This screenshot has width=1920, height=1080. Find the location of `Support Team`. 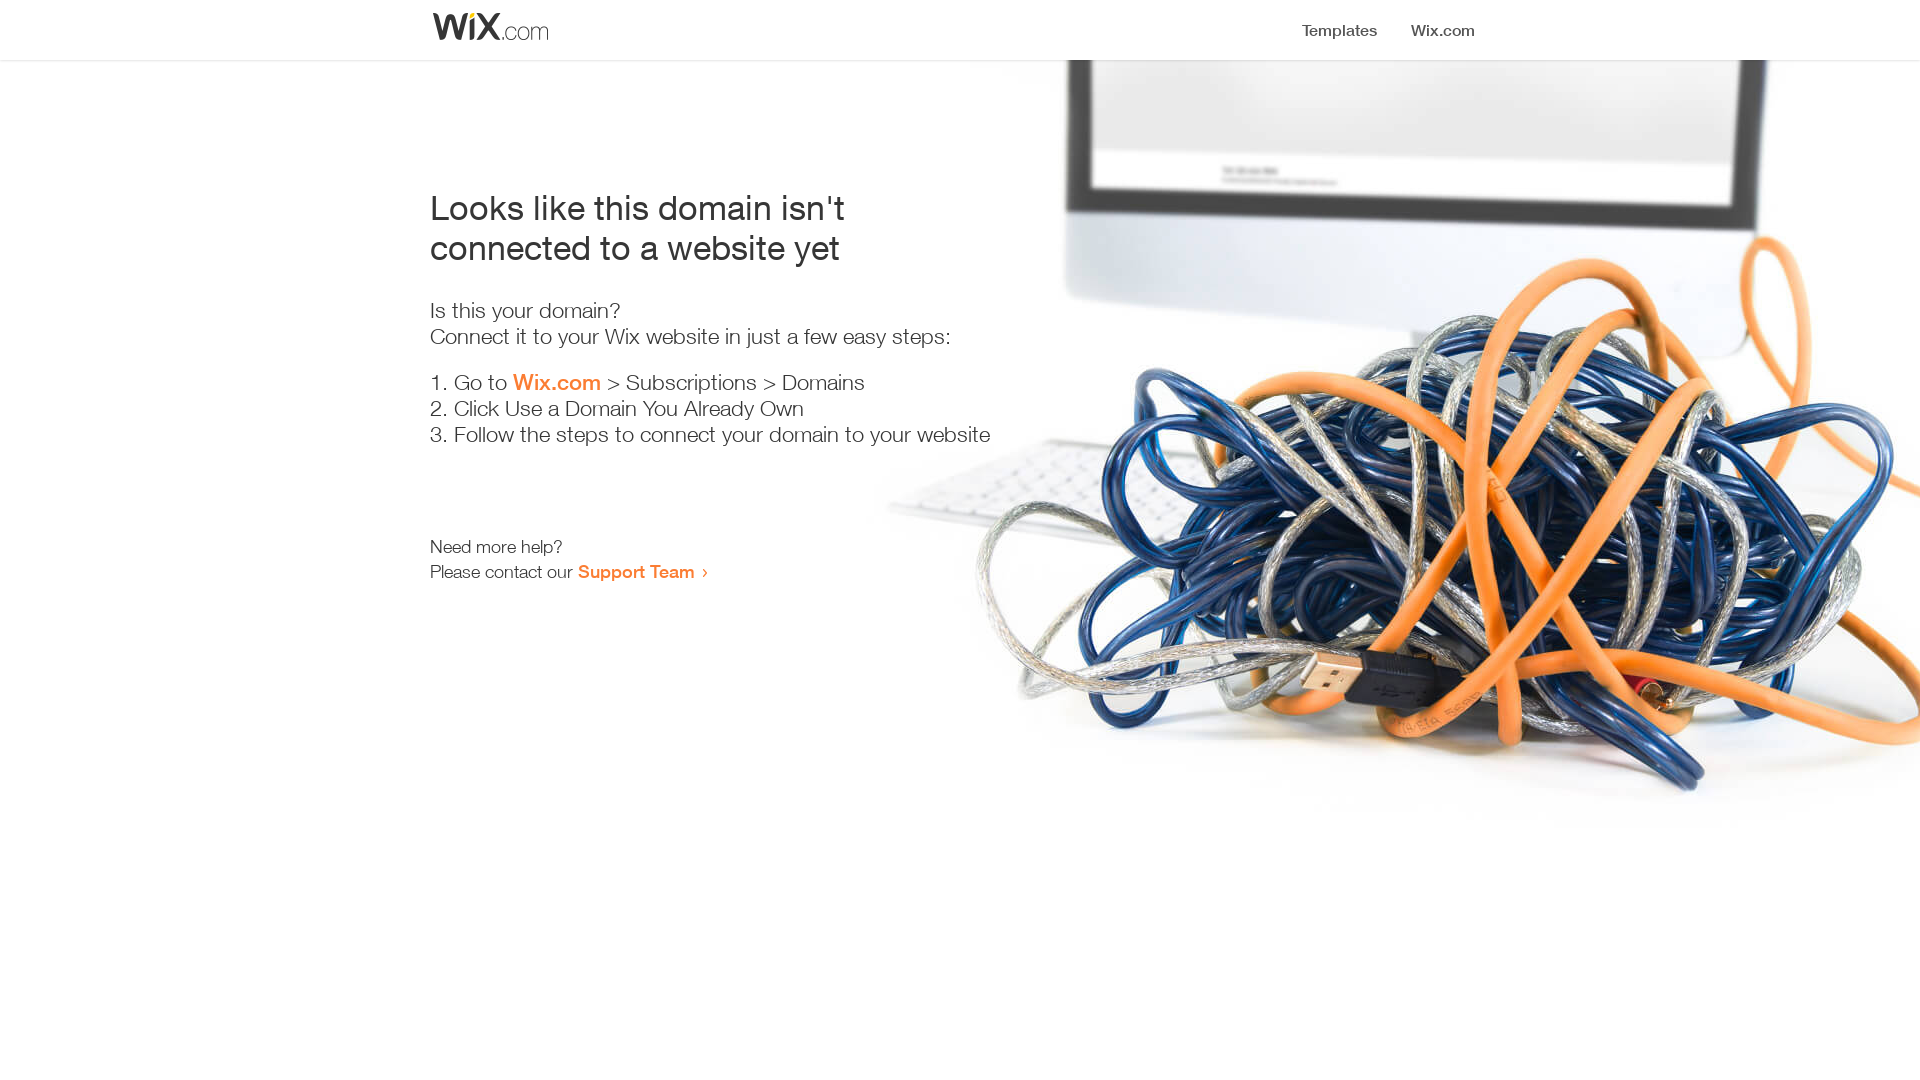

Support Team is located at coordinates (636, 571).